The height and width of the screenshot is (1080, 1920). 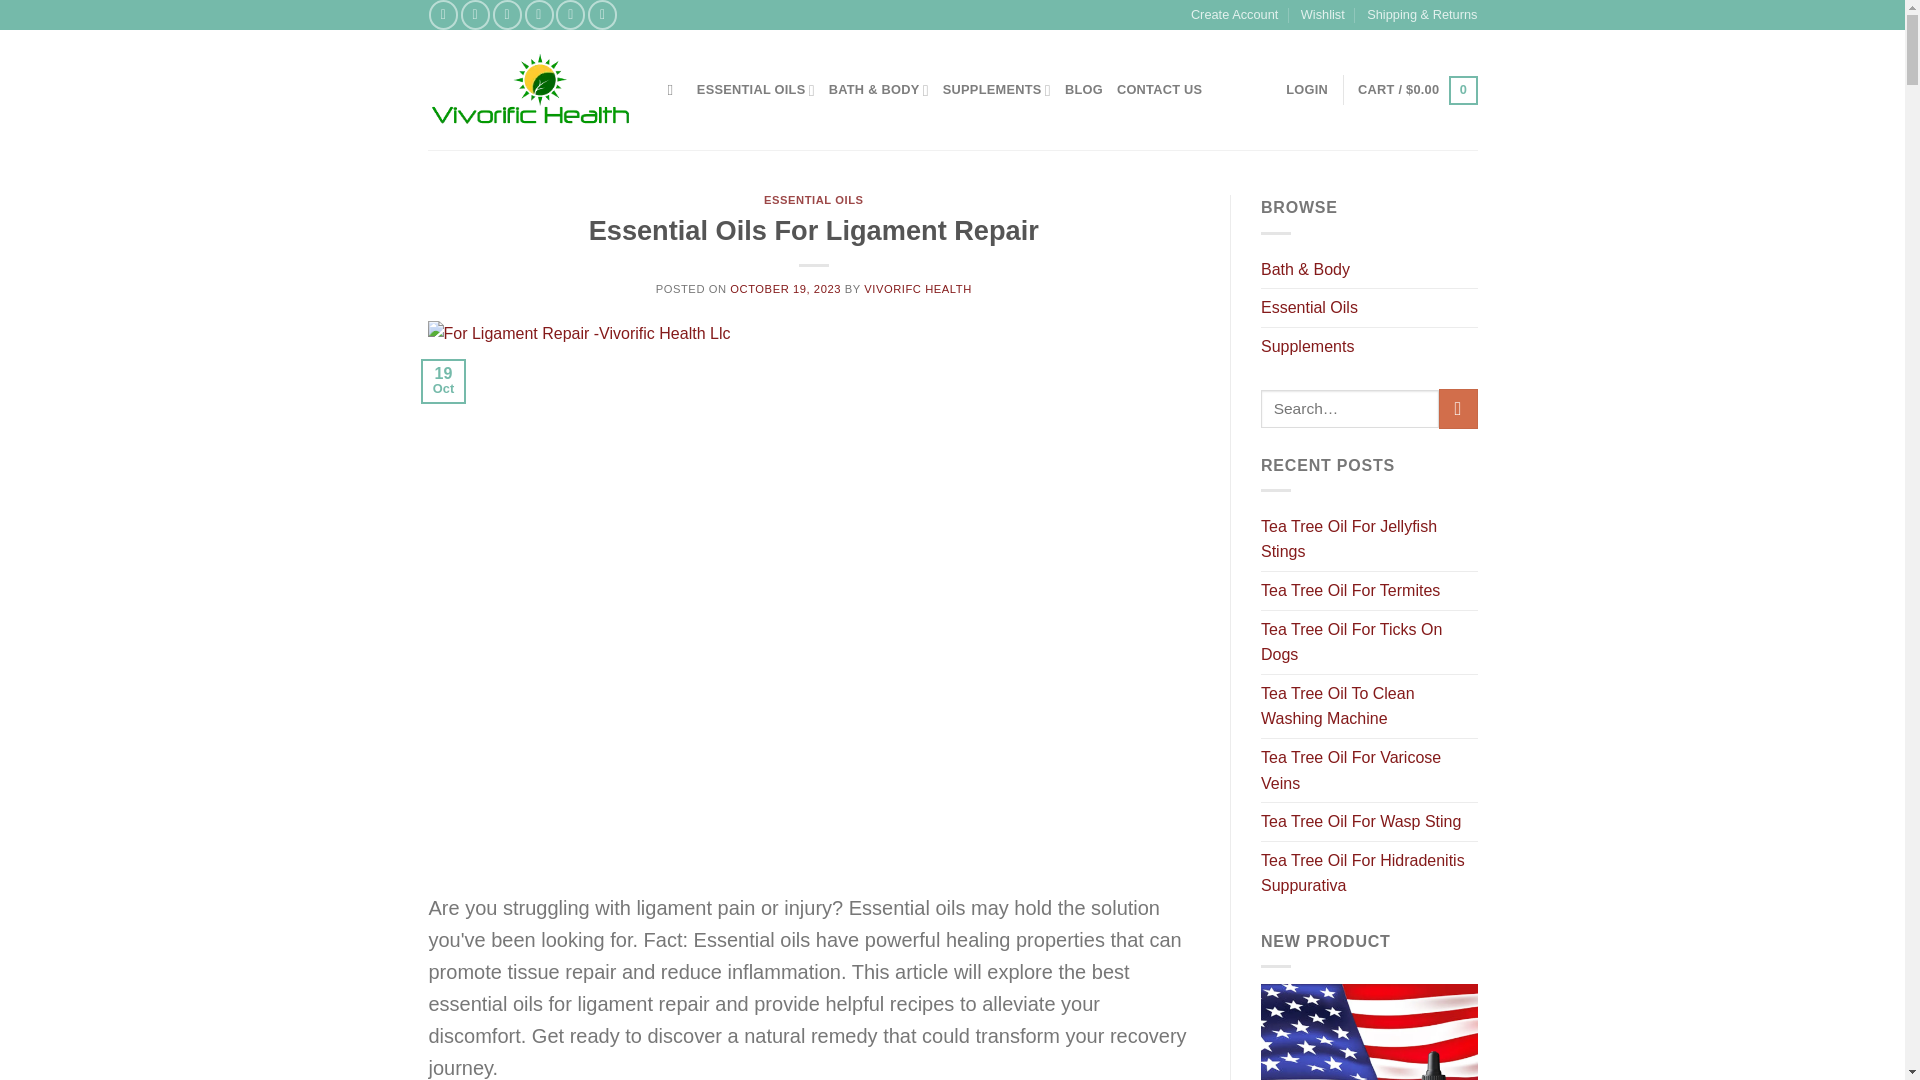 I want to click on Vivorific Health - So Natural, So Pure, So Good, so click(x=532, y=90).